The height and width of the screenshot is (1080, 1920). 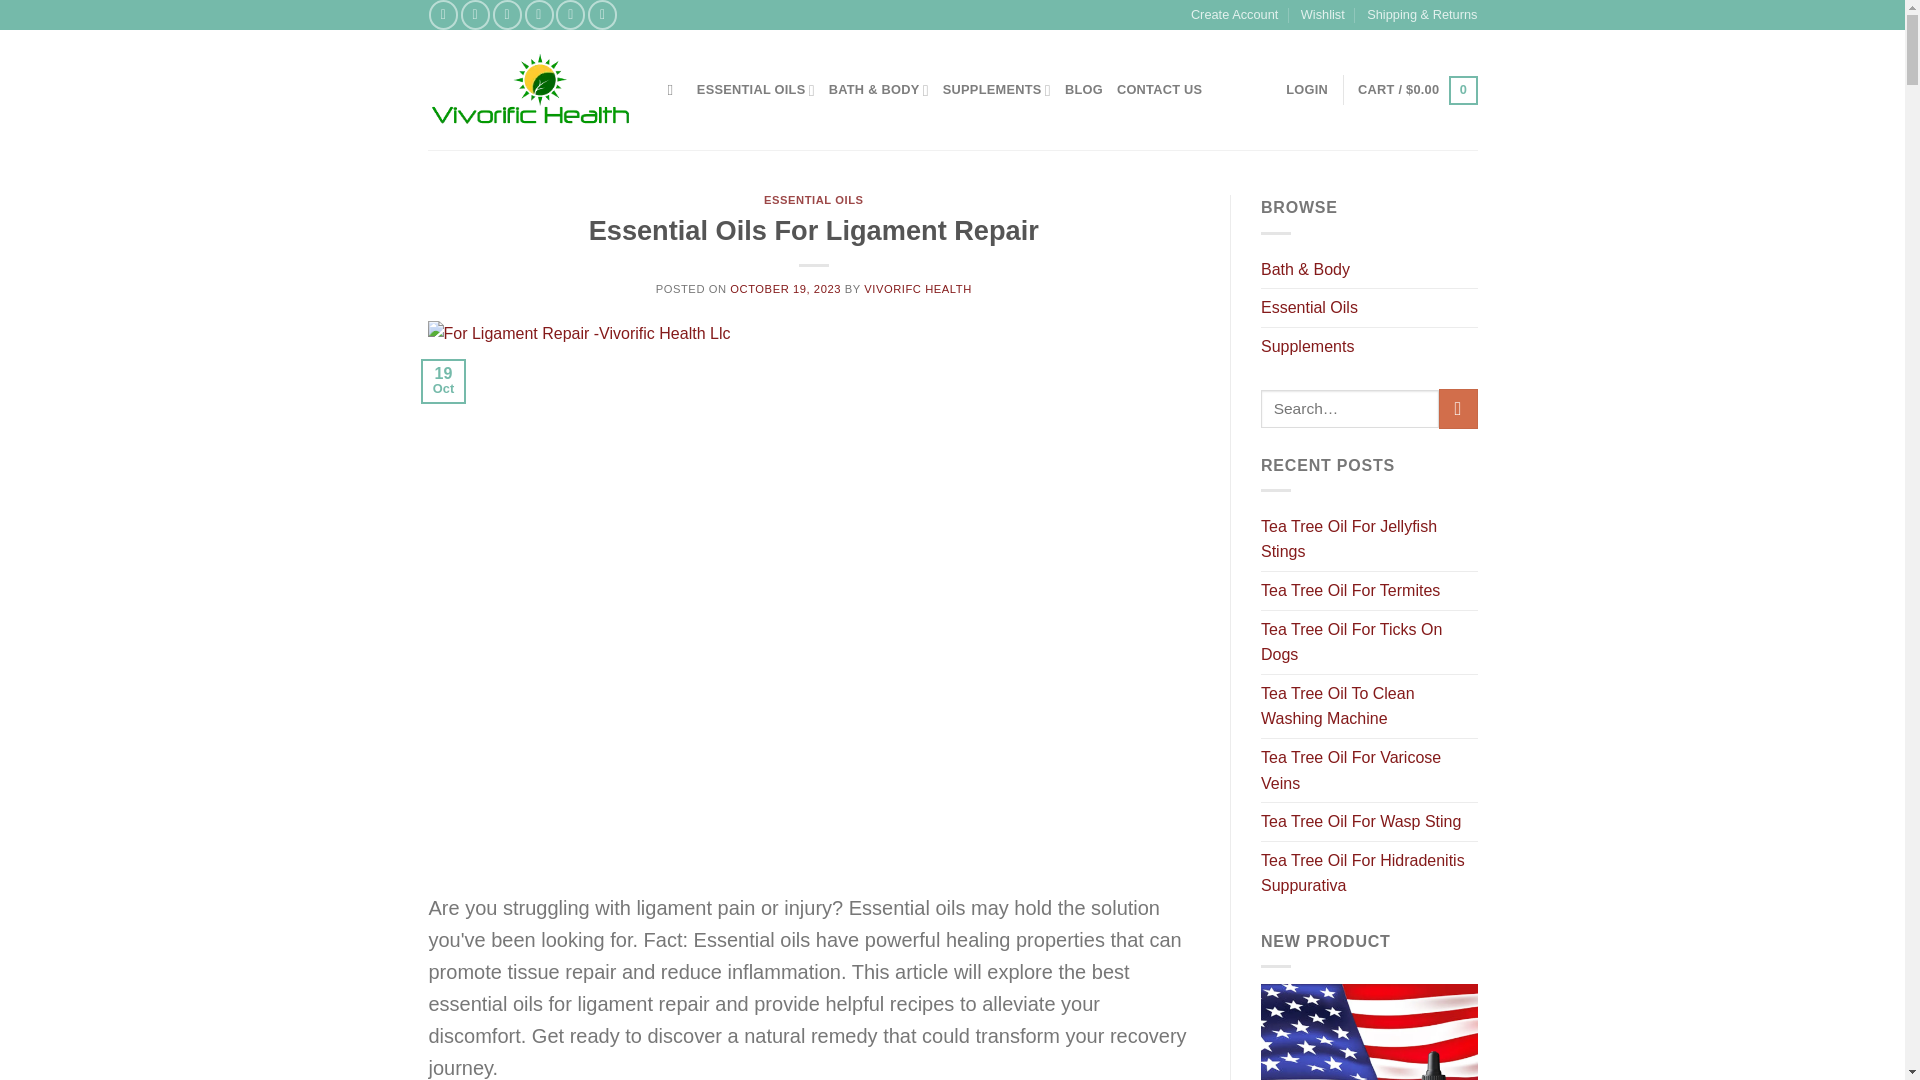 I want to click on Vivorific Health - So Natural, So Pure, So Good, so click(x=532, y=90).